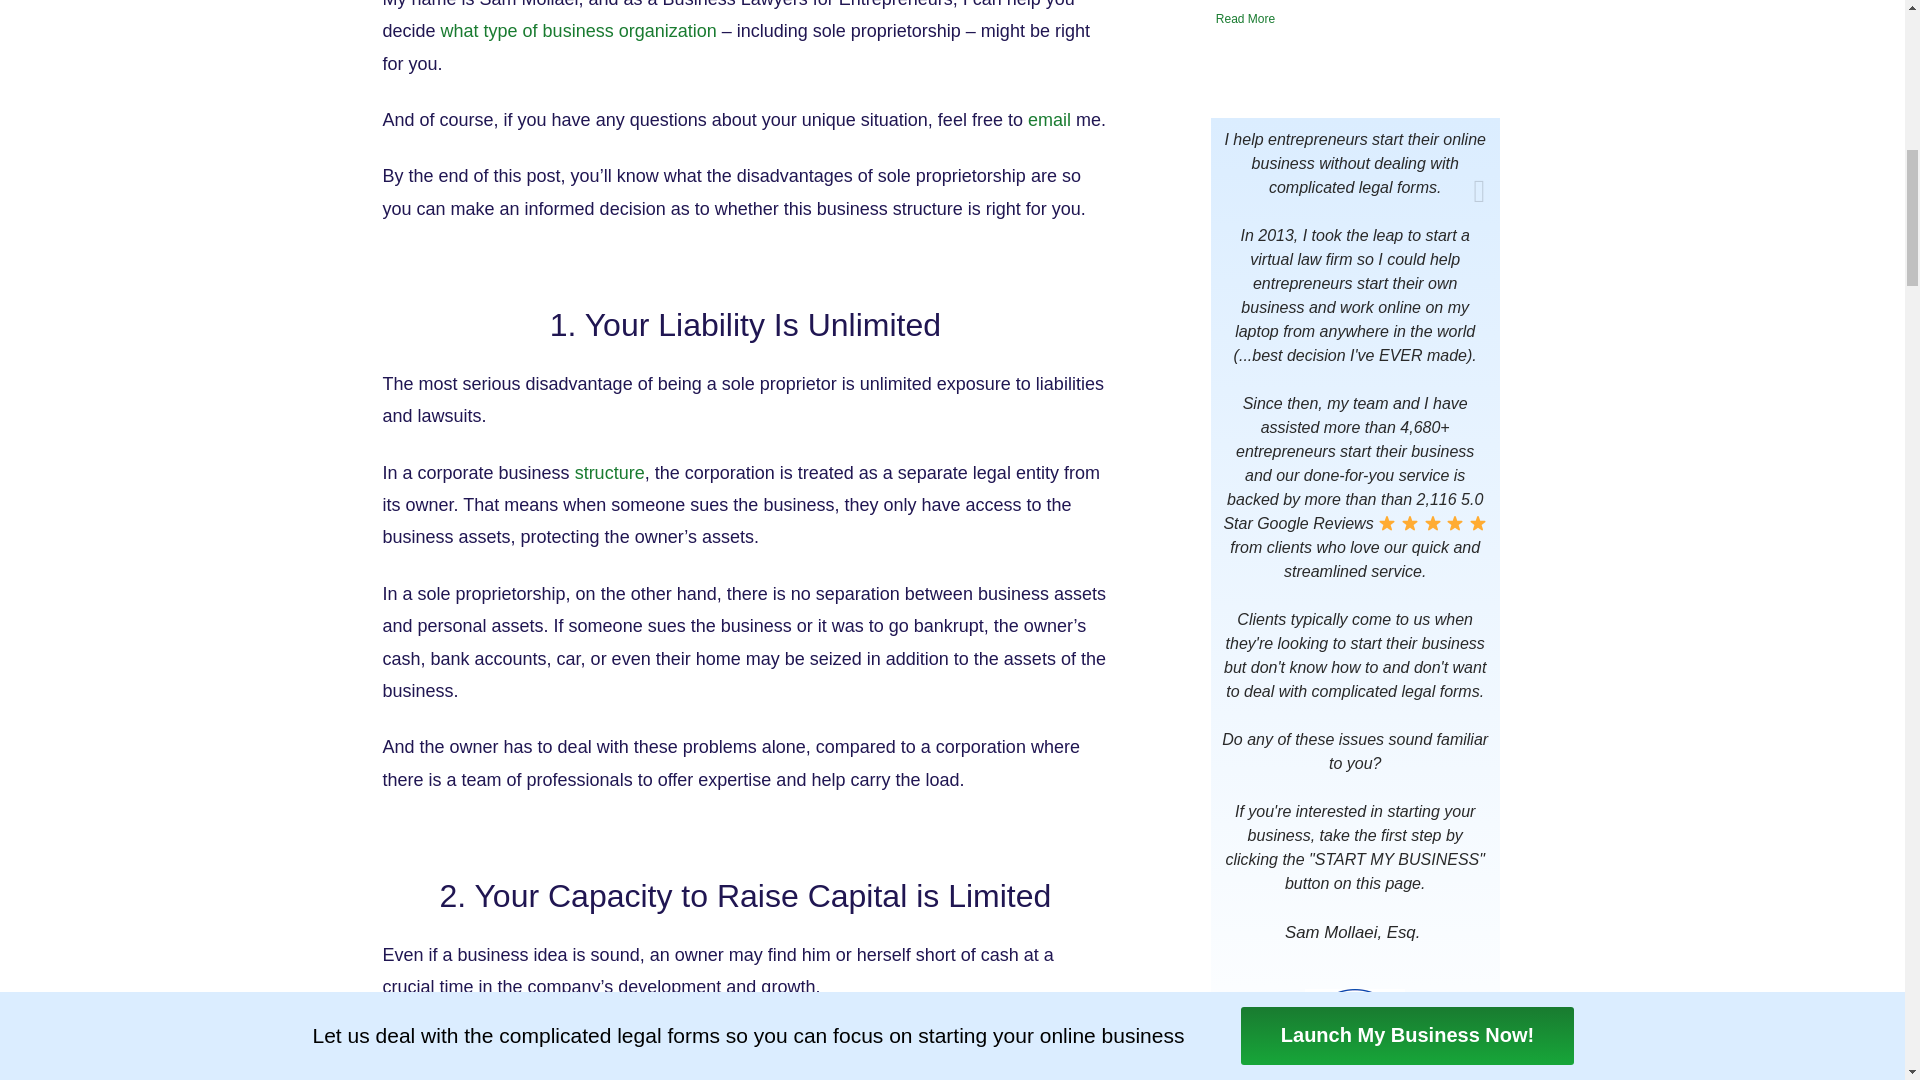 The height and width of the screenshot is (1080, 1920). Describe the element at coordinates (1362, 18) in the screenshot. I see `Read More` at that location.